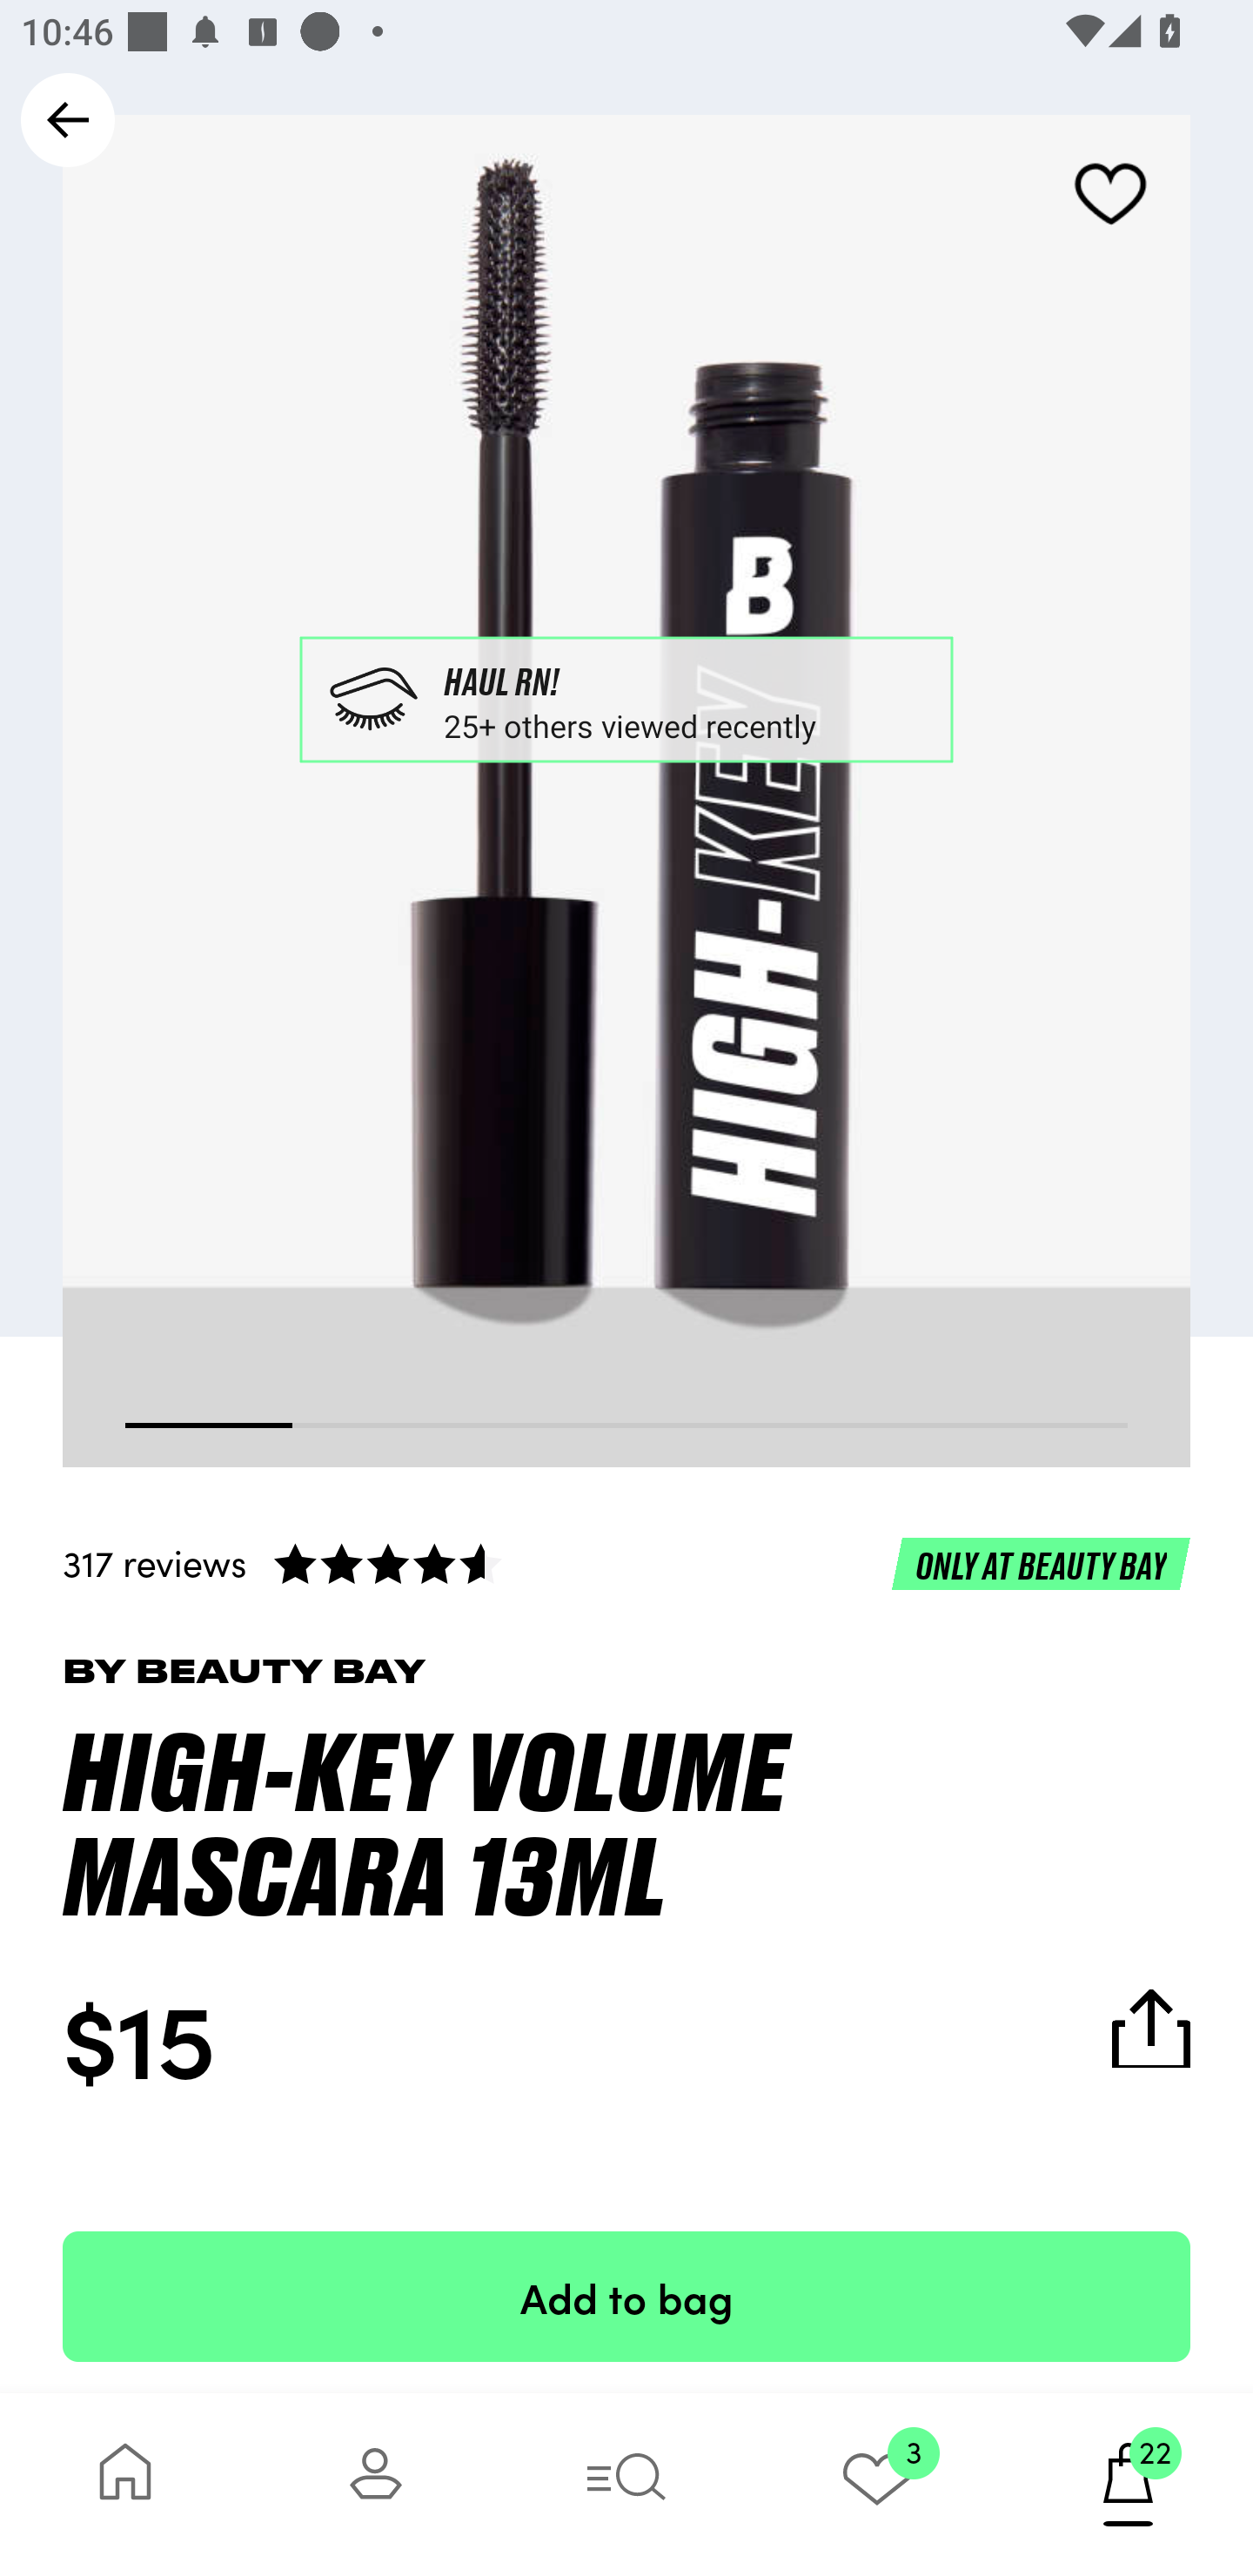 The height and width of the screenshot is (2576, 1253). Describe the element at coordinates (626, 2296) in the screenshot. I see `Add to bag` at that location.